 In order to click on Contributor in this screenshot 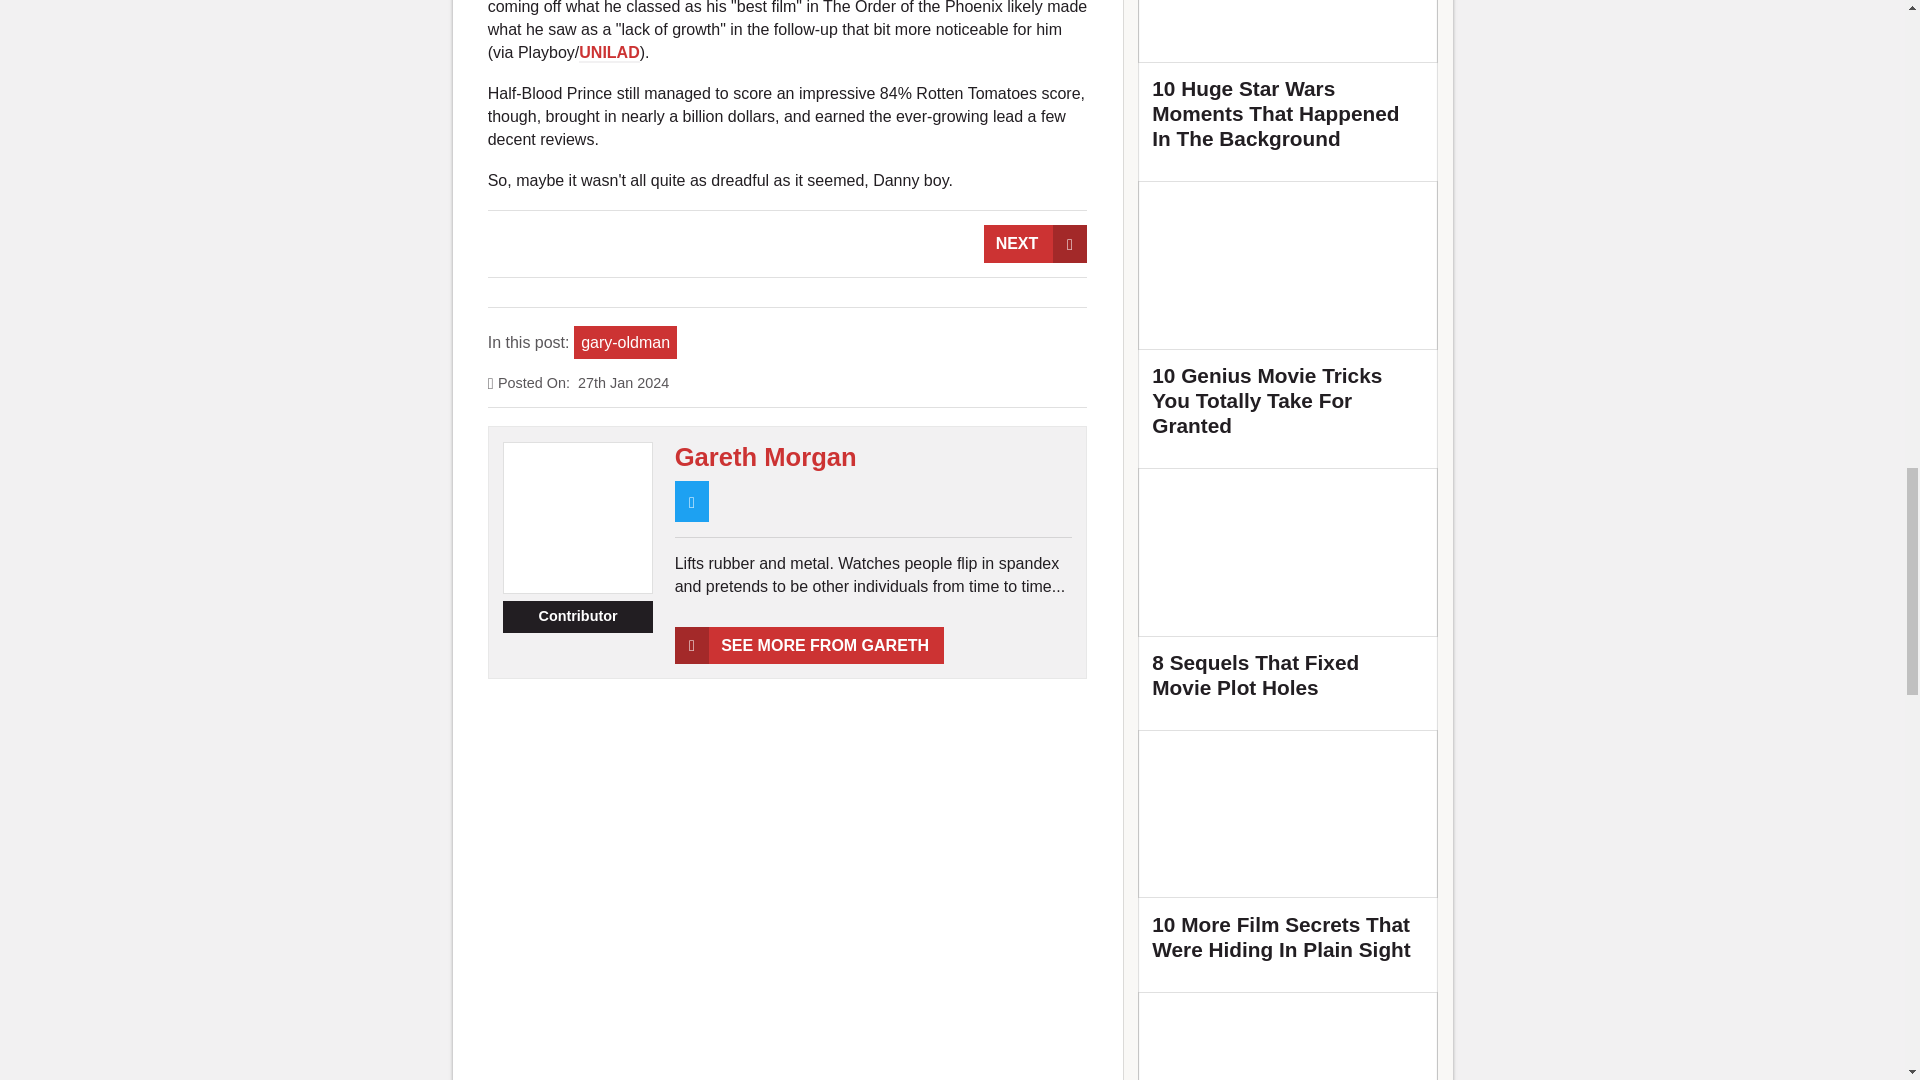, I will do `click(578, 616)`.